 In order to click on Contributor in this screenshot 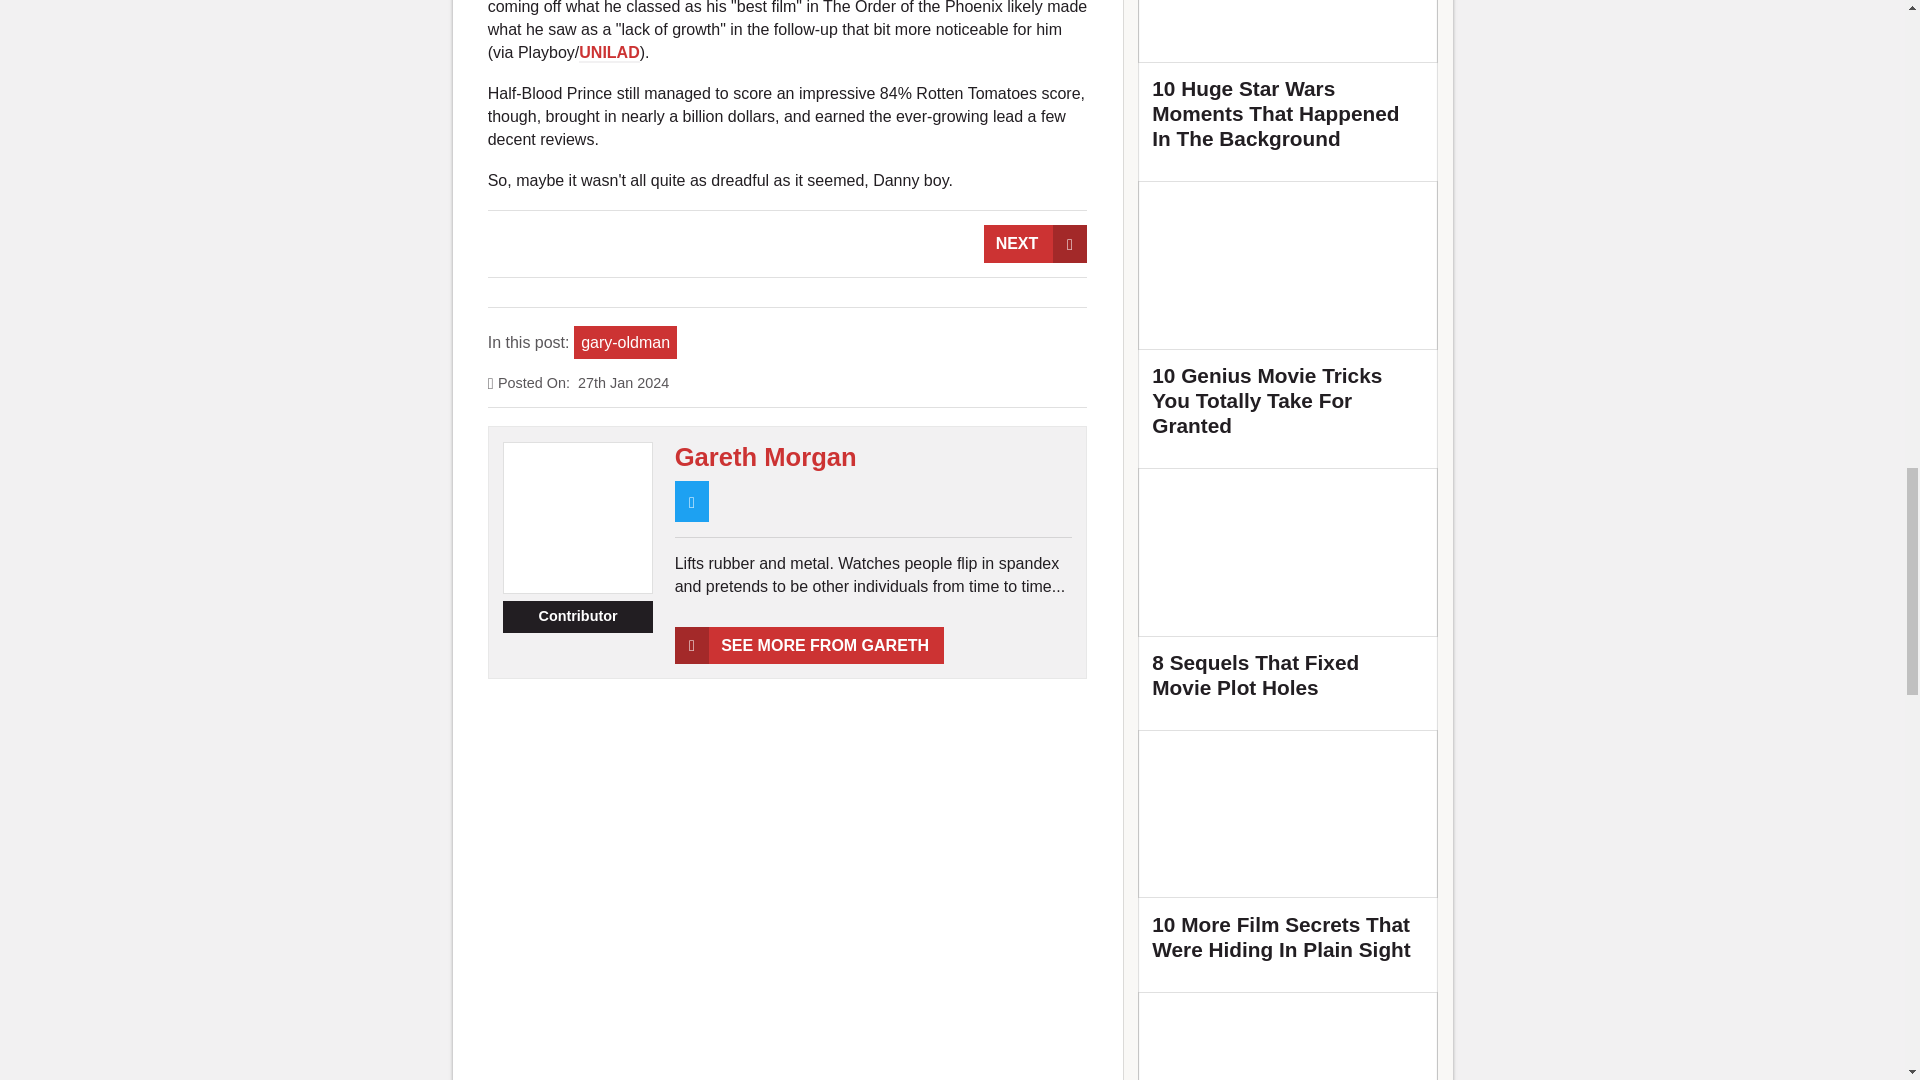, I will do `click(578, 616)`.